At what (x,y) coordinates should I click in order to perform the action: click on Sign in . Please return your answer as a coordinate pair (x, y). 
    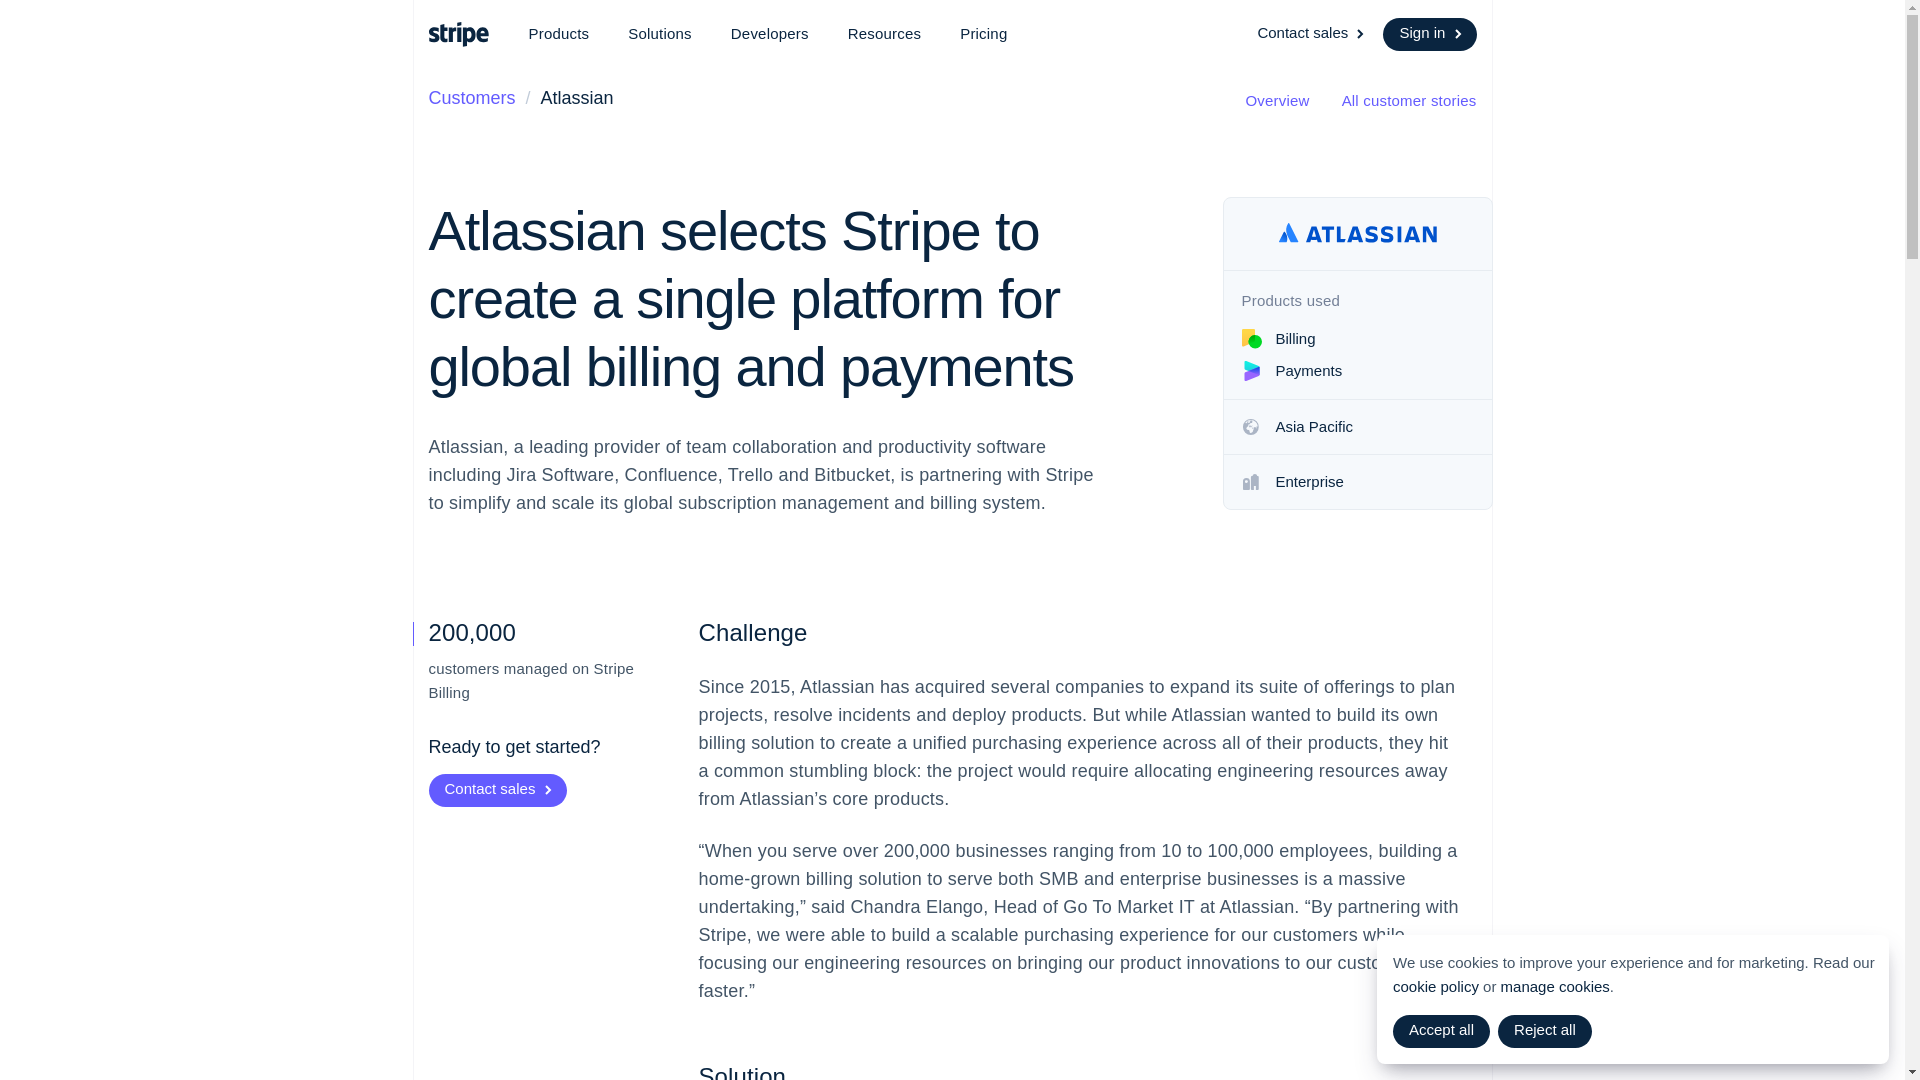
    Looking at the image, I should click on (1429, 34).